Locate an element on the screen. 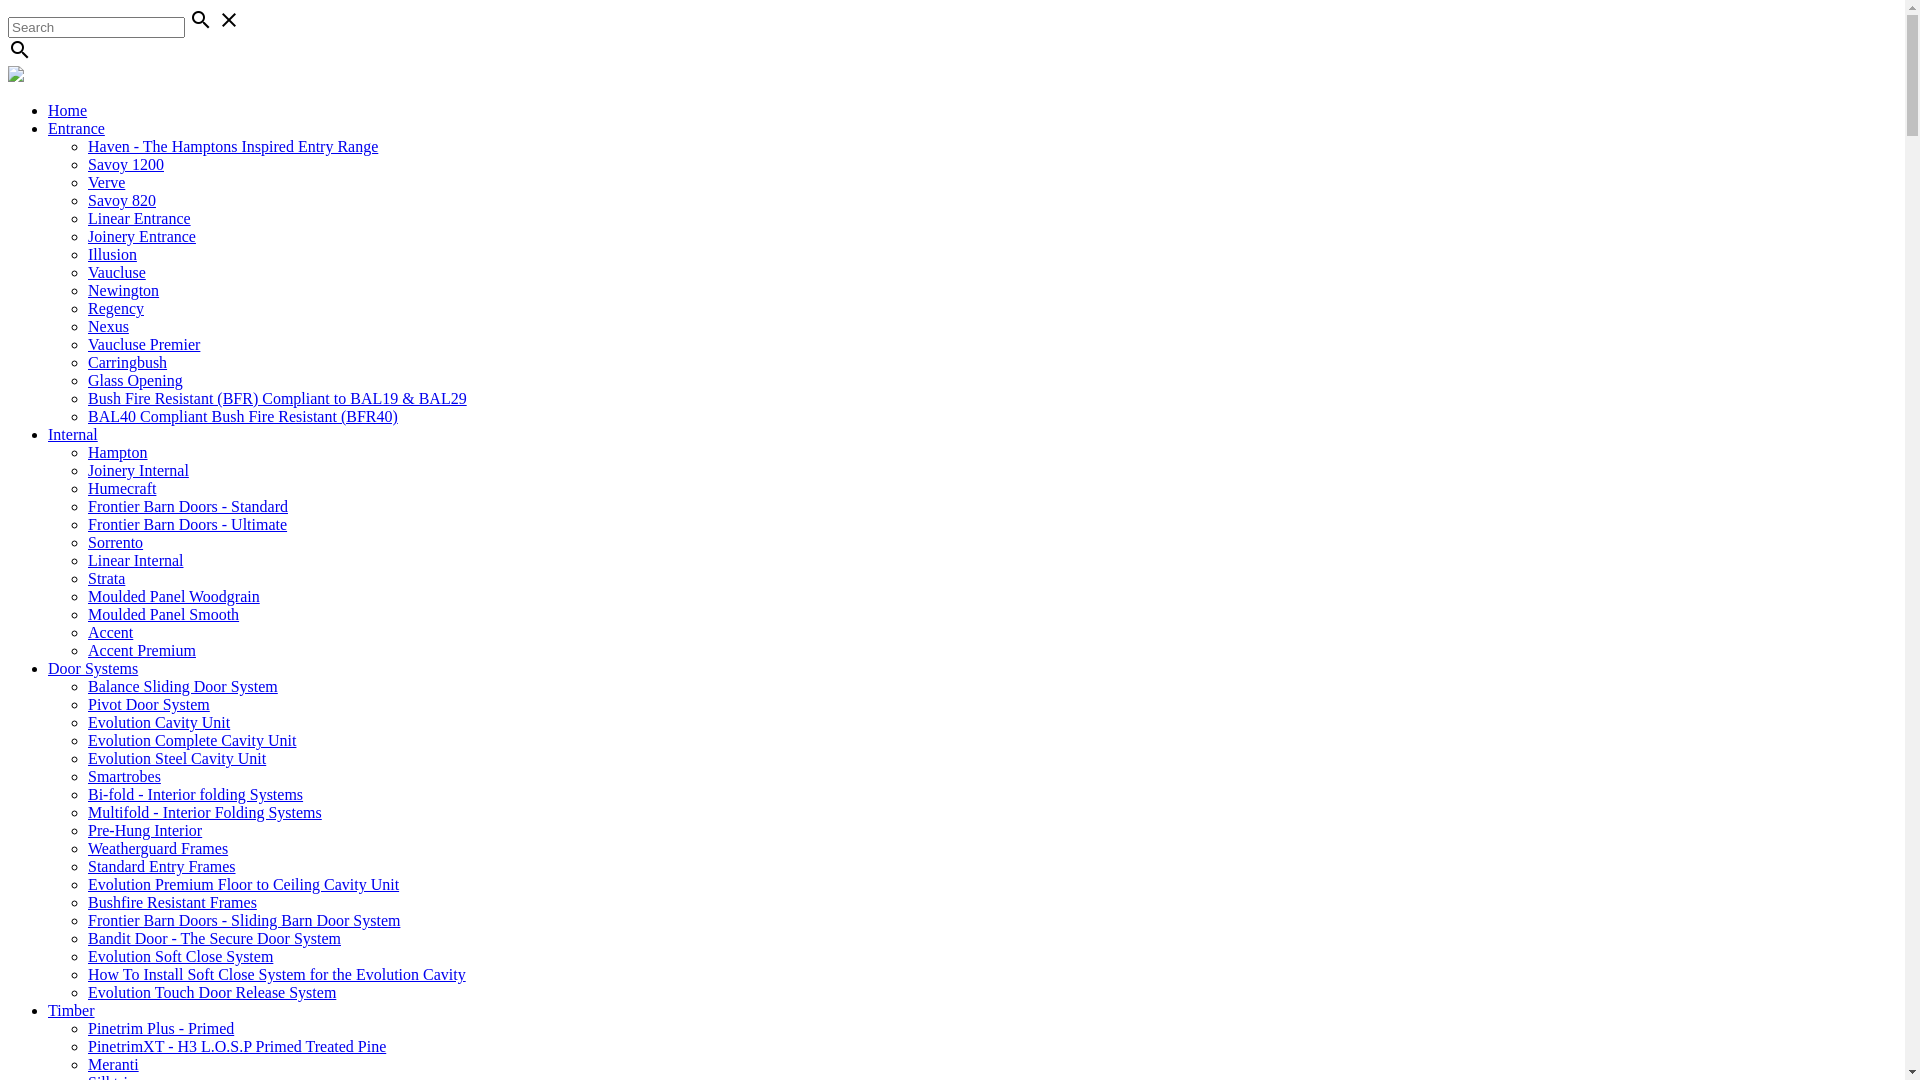 This screenshot has height=1080, width=1920. Strata is located at coordinates (106, 578).